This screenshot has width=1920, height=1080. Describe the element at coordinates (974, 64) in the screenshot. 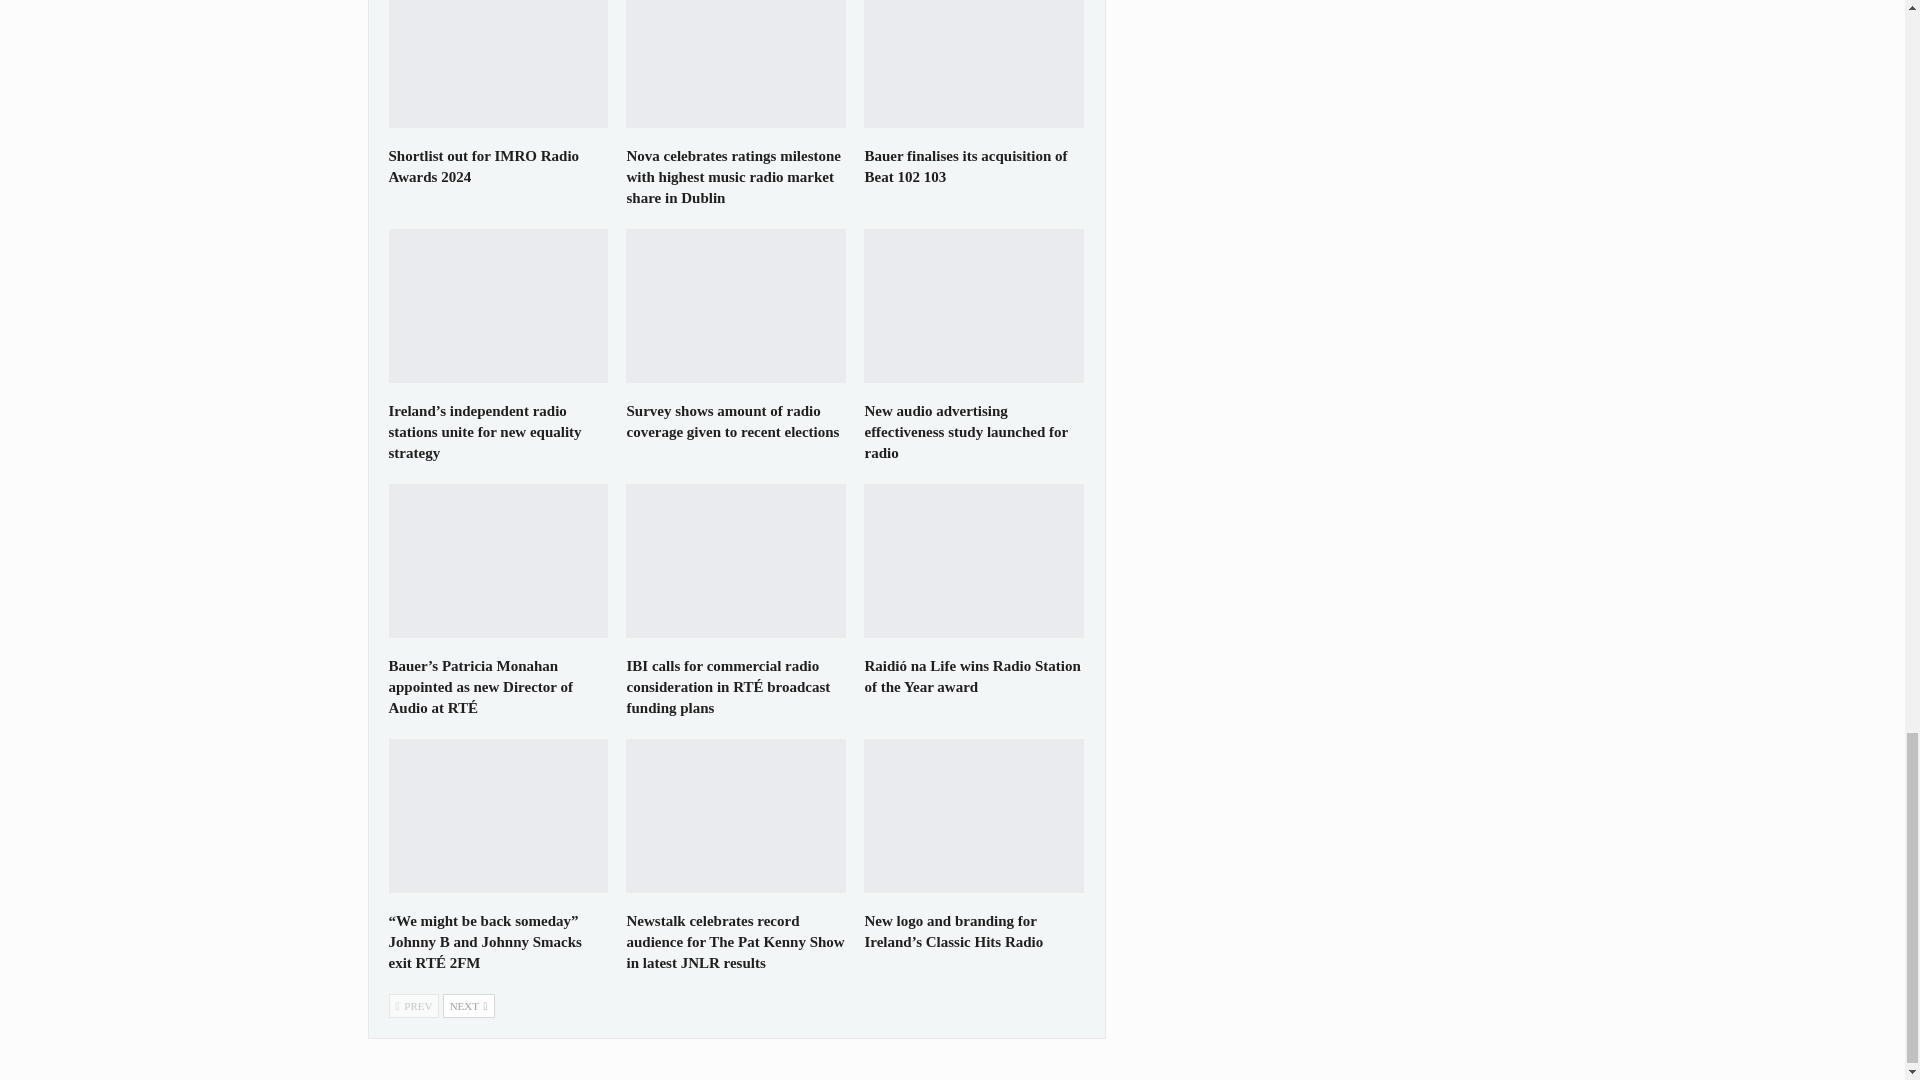

I see `Bauer finalises its acquisition of Beat 102 103` at that location.